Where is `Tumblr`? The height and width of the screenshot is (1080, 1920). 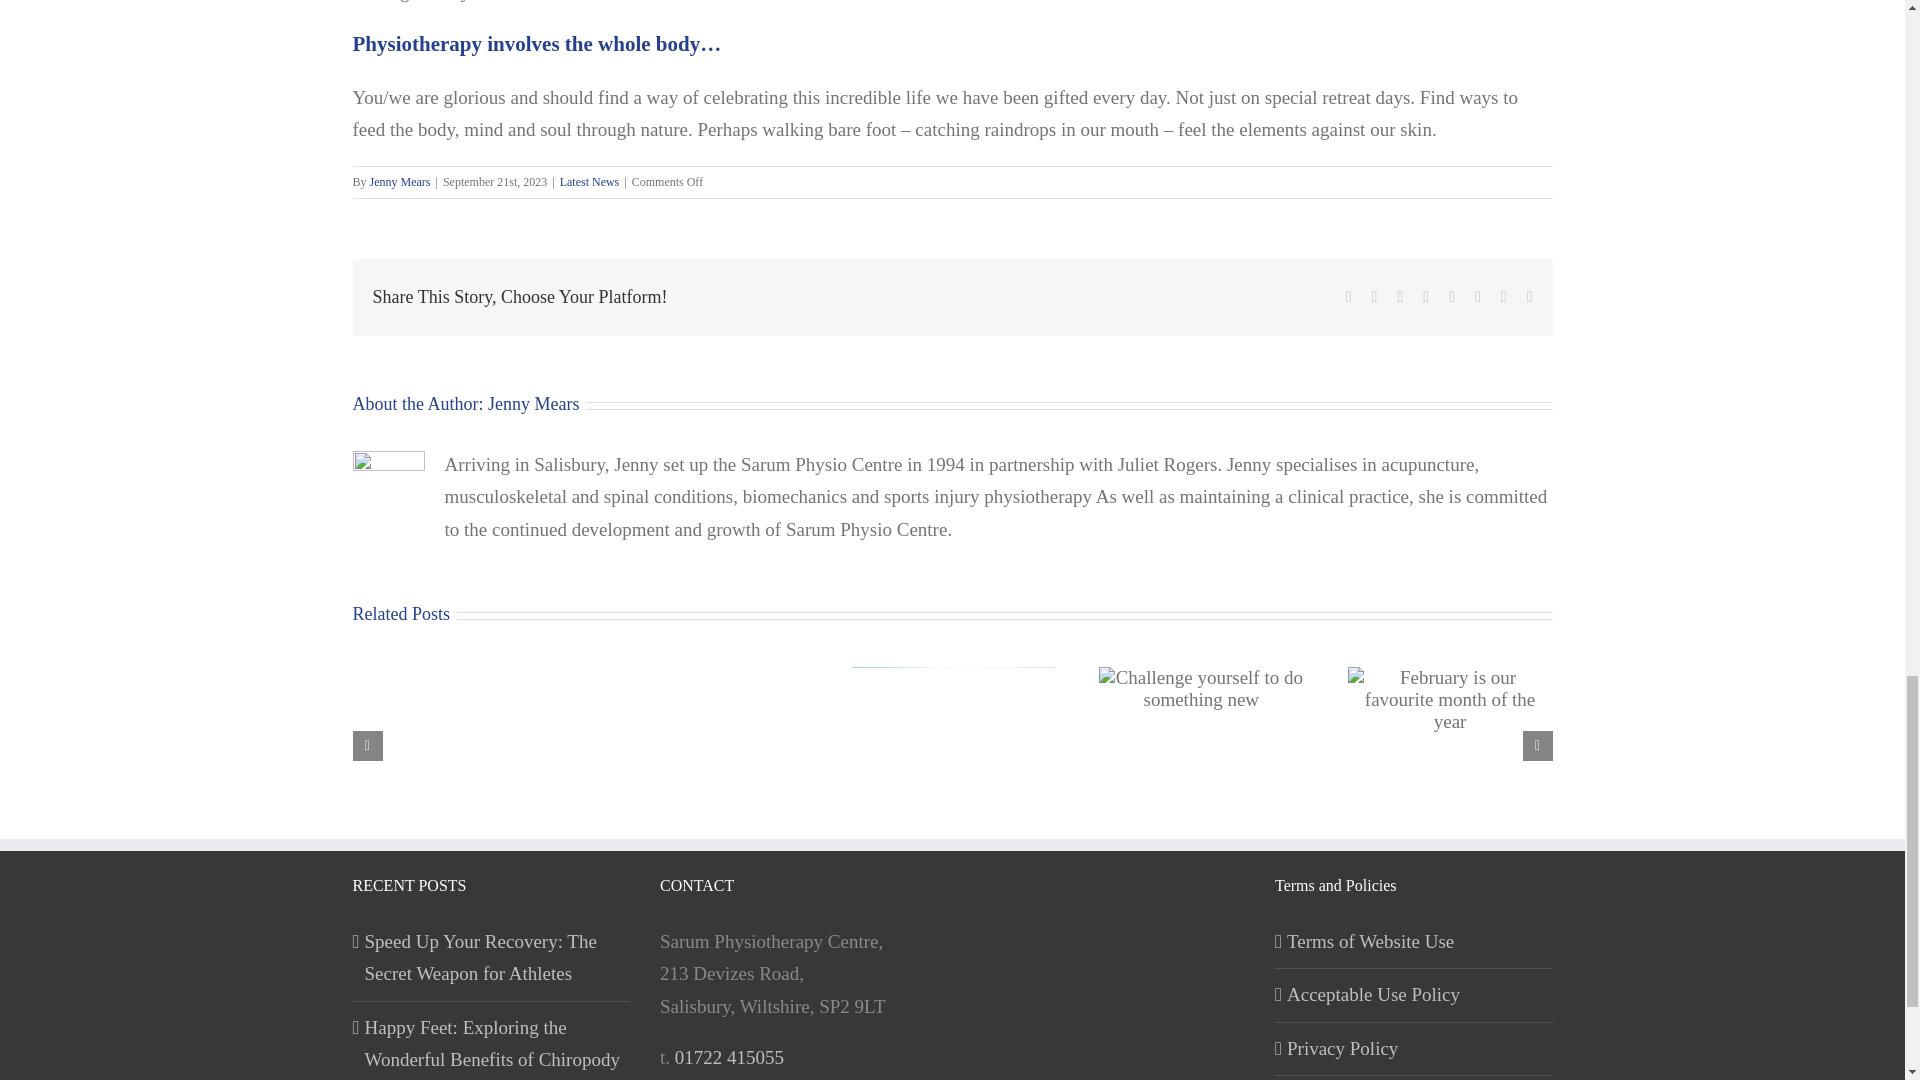 Tumblr is located at coordinates (1452, 296).